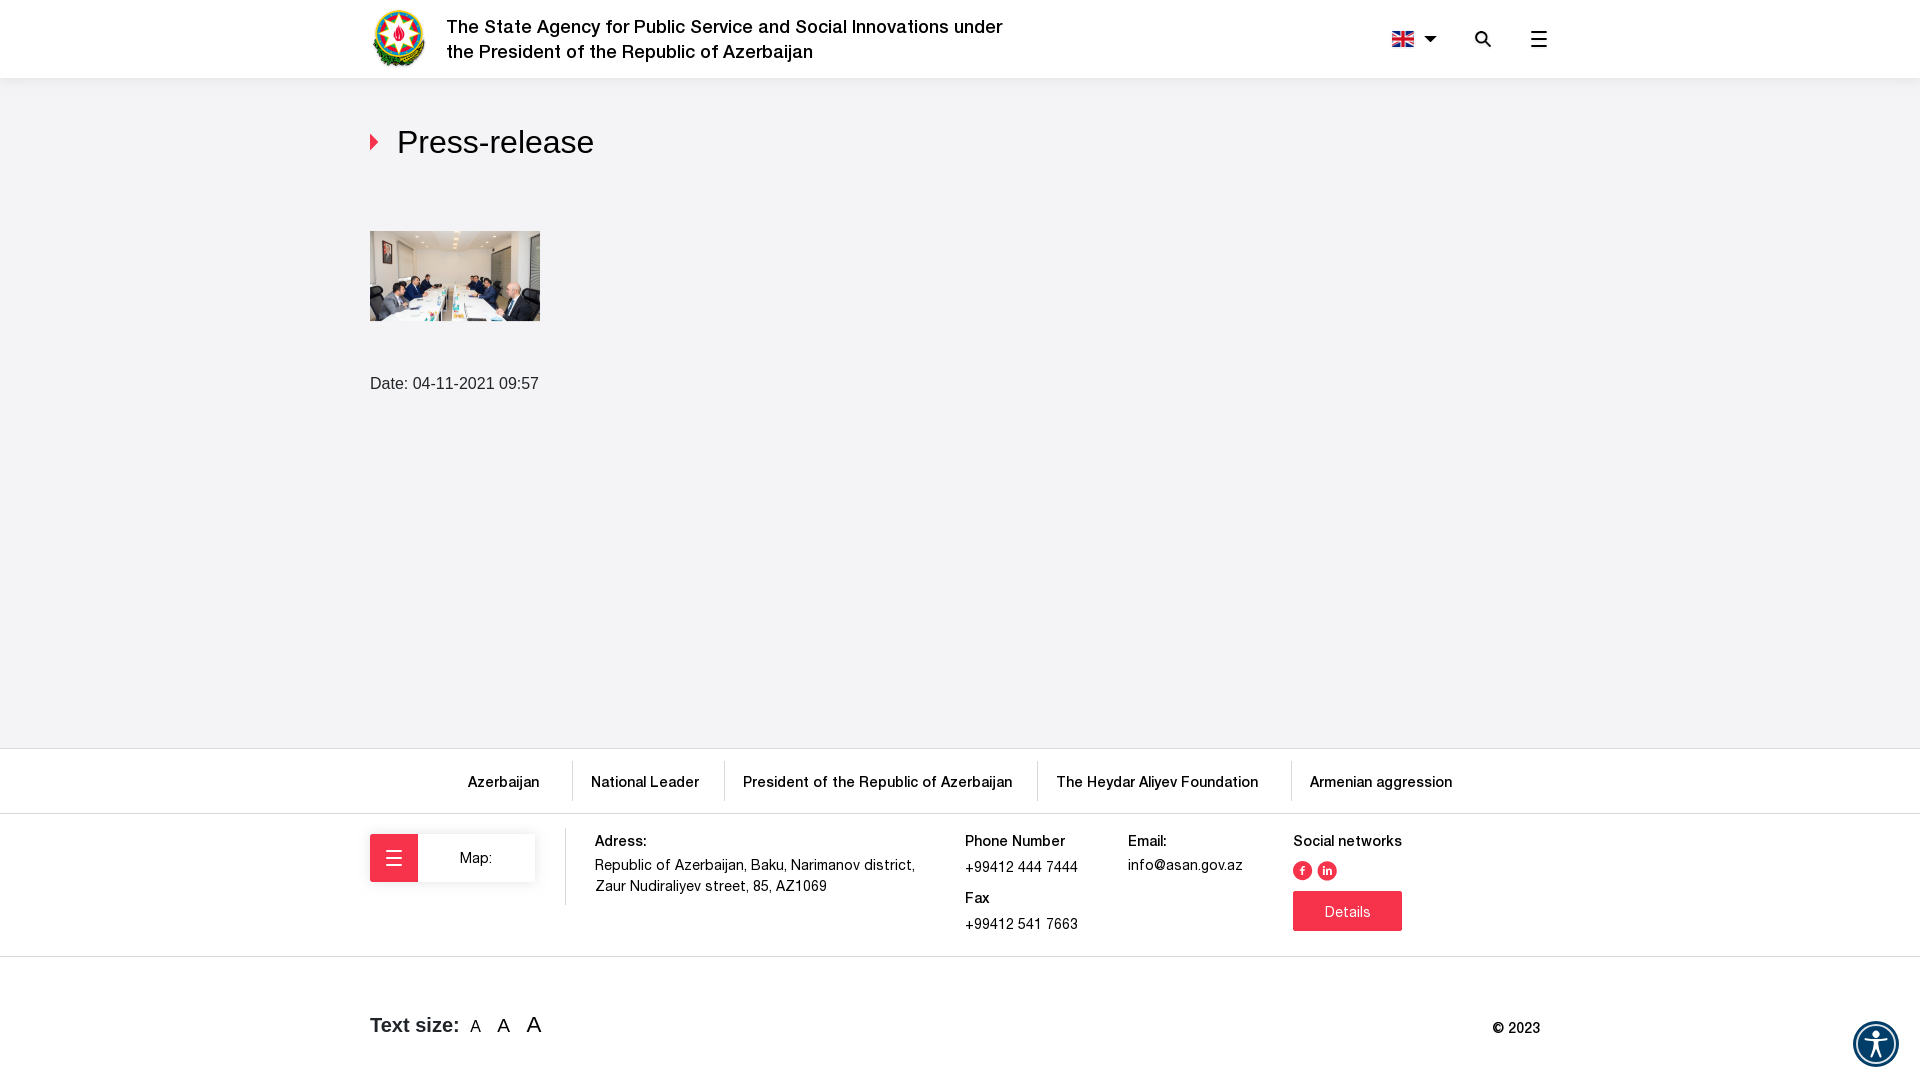 This screenshot has width=1920, height=1080. Describe the element at coordinates (476, 1027) in the screenshot. I see `A` at that location.